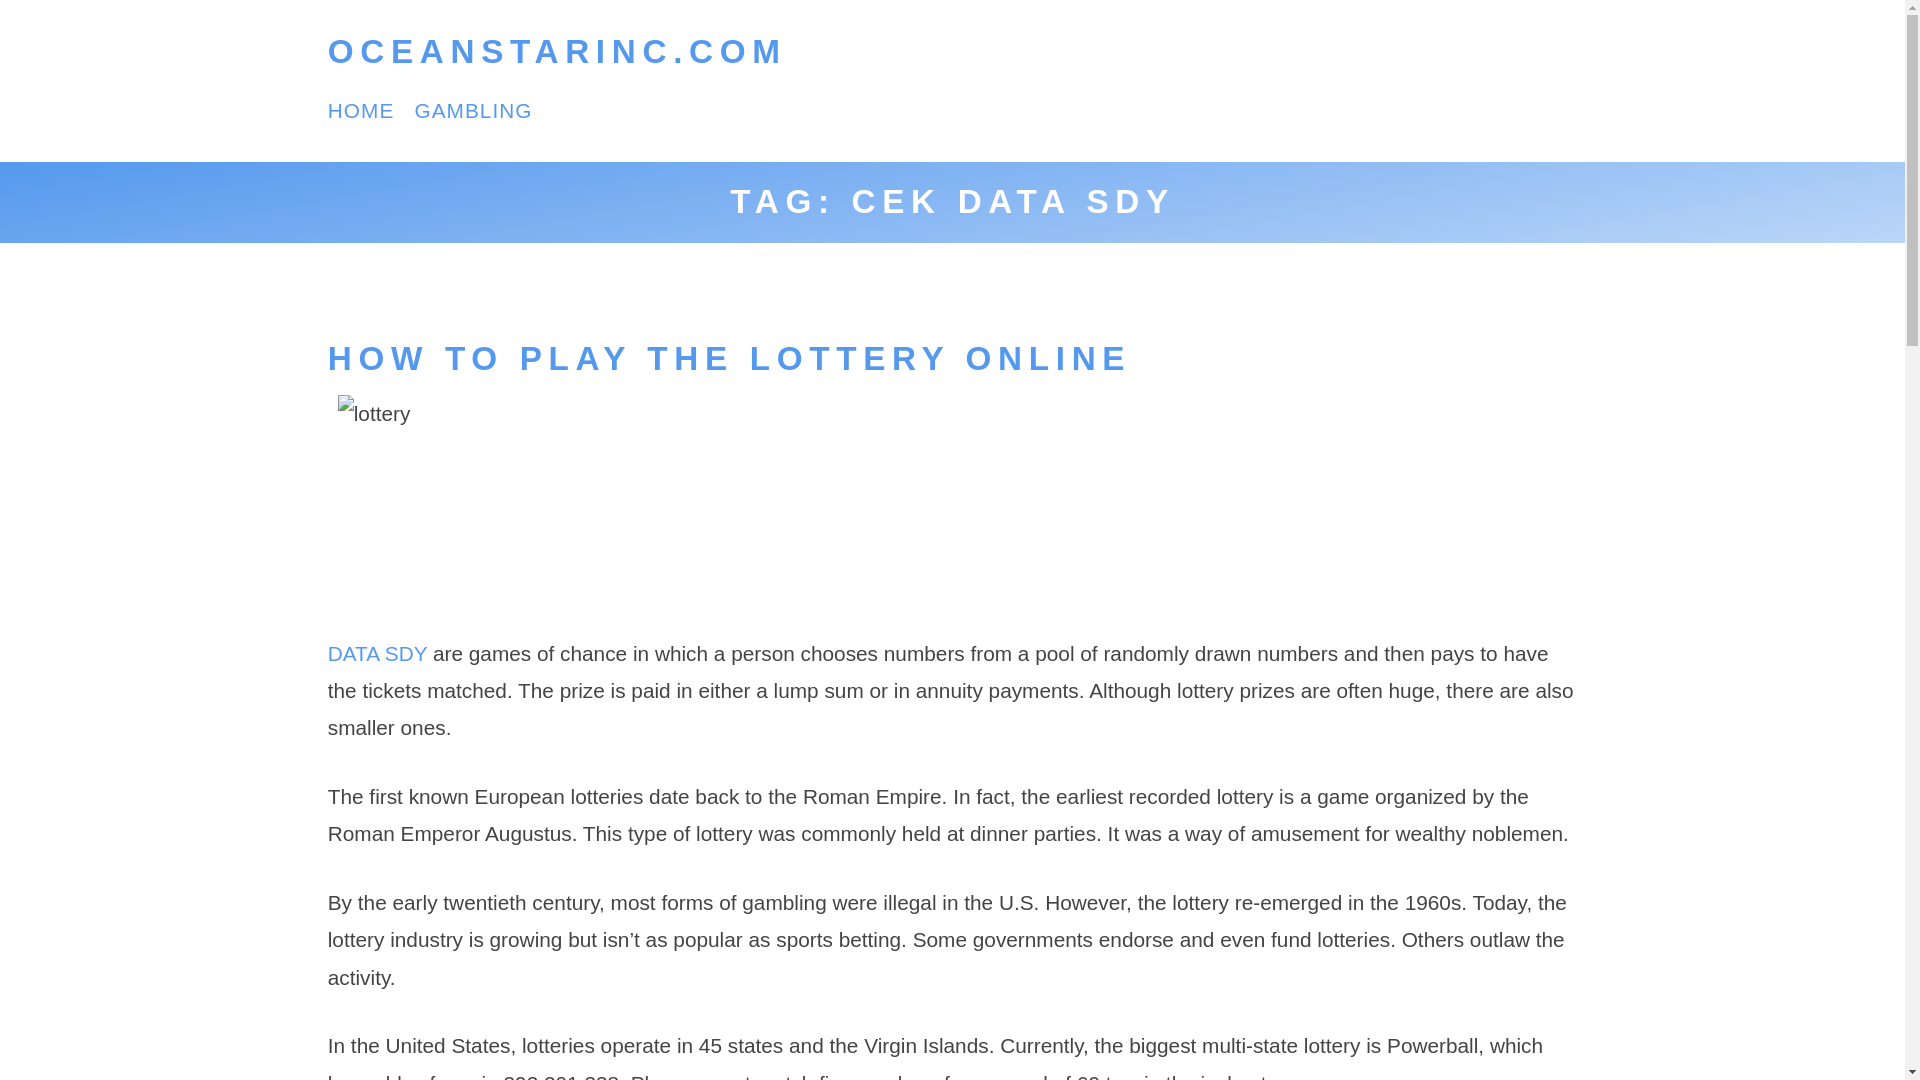 This screenshot has height=1080, width=1920. What do you see at coordinates (558, 52) in the screenshot?
I see `OCEANSTARINC.COM` at bounding box center [558, 52].